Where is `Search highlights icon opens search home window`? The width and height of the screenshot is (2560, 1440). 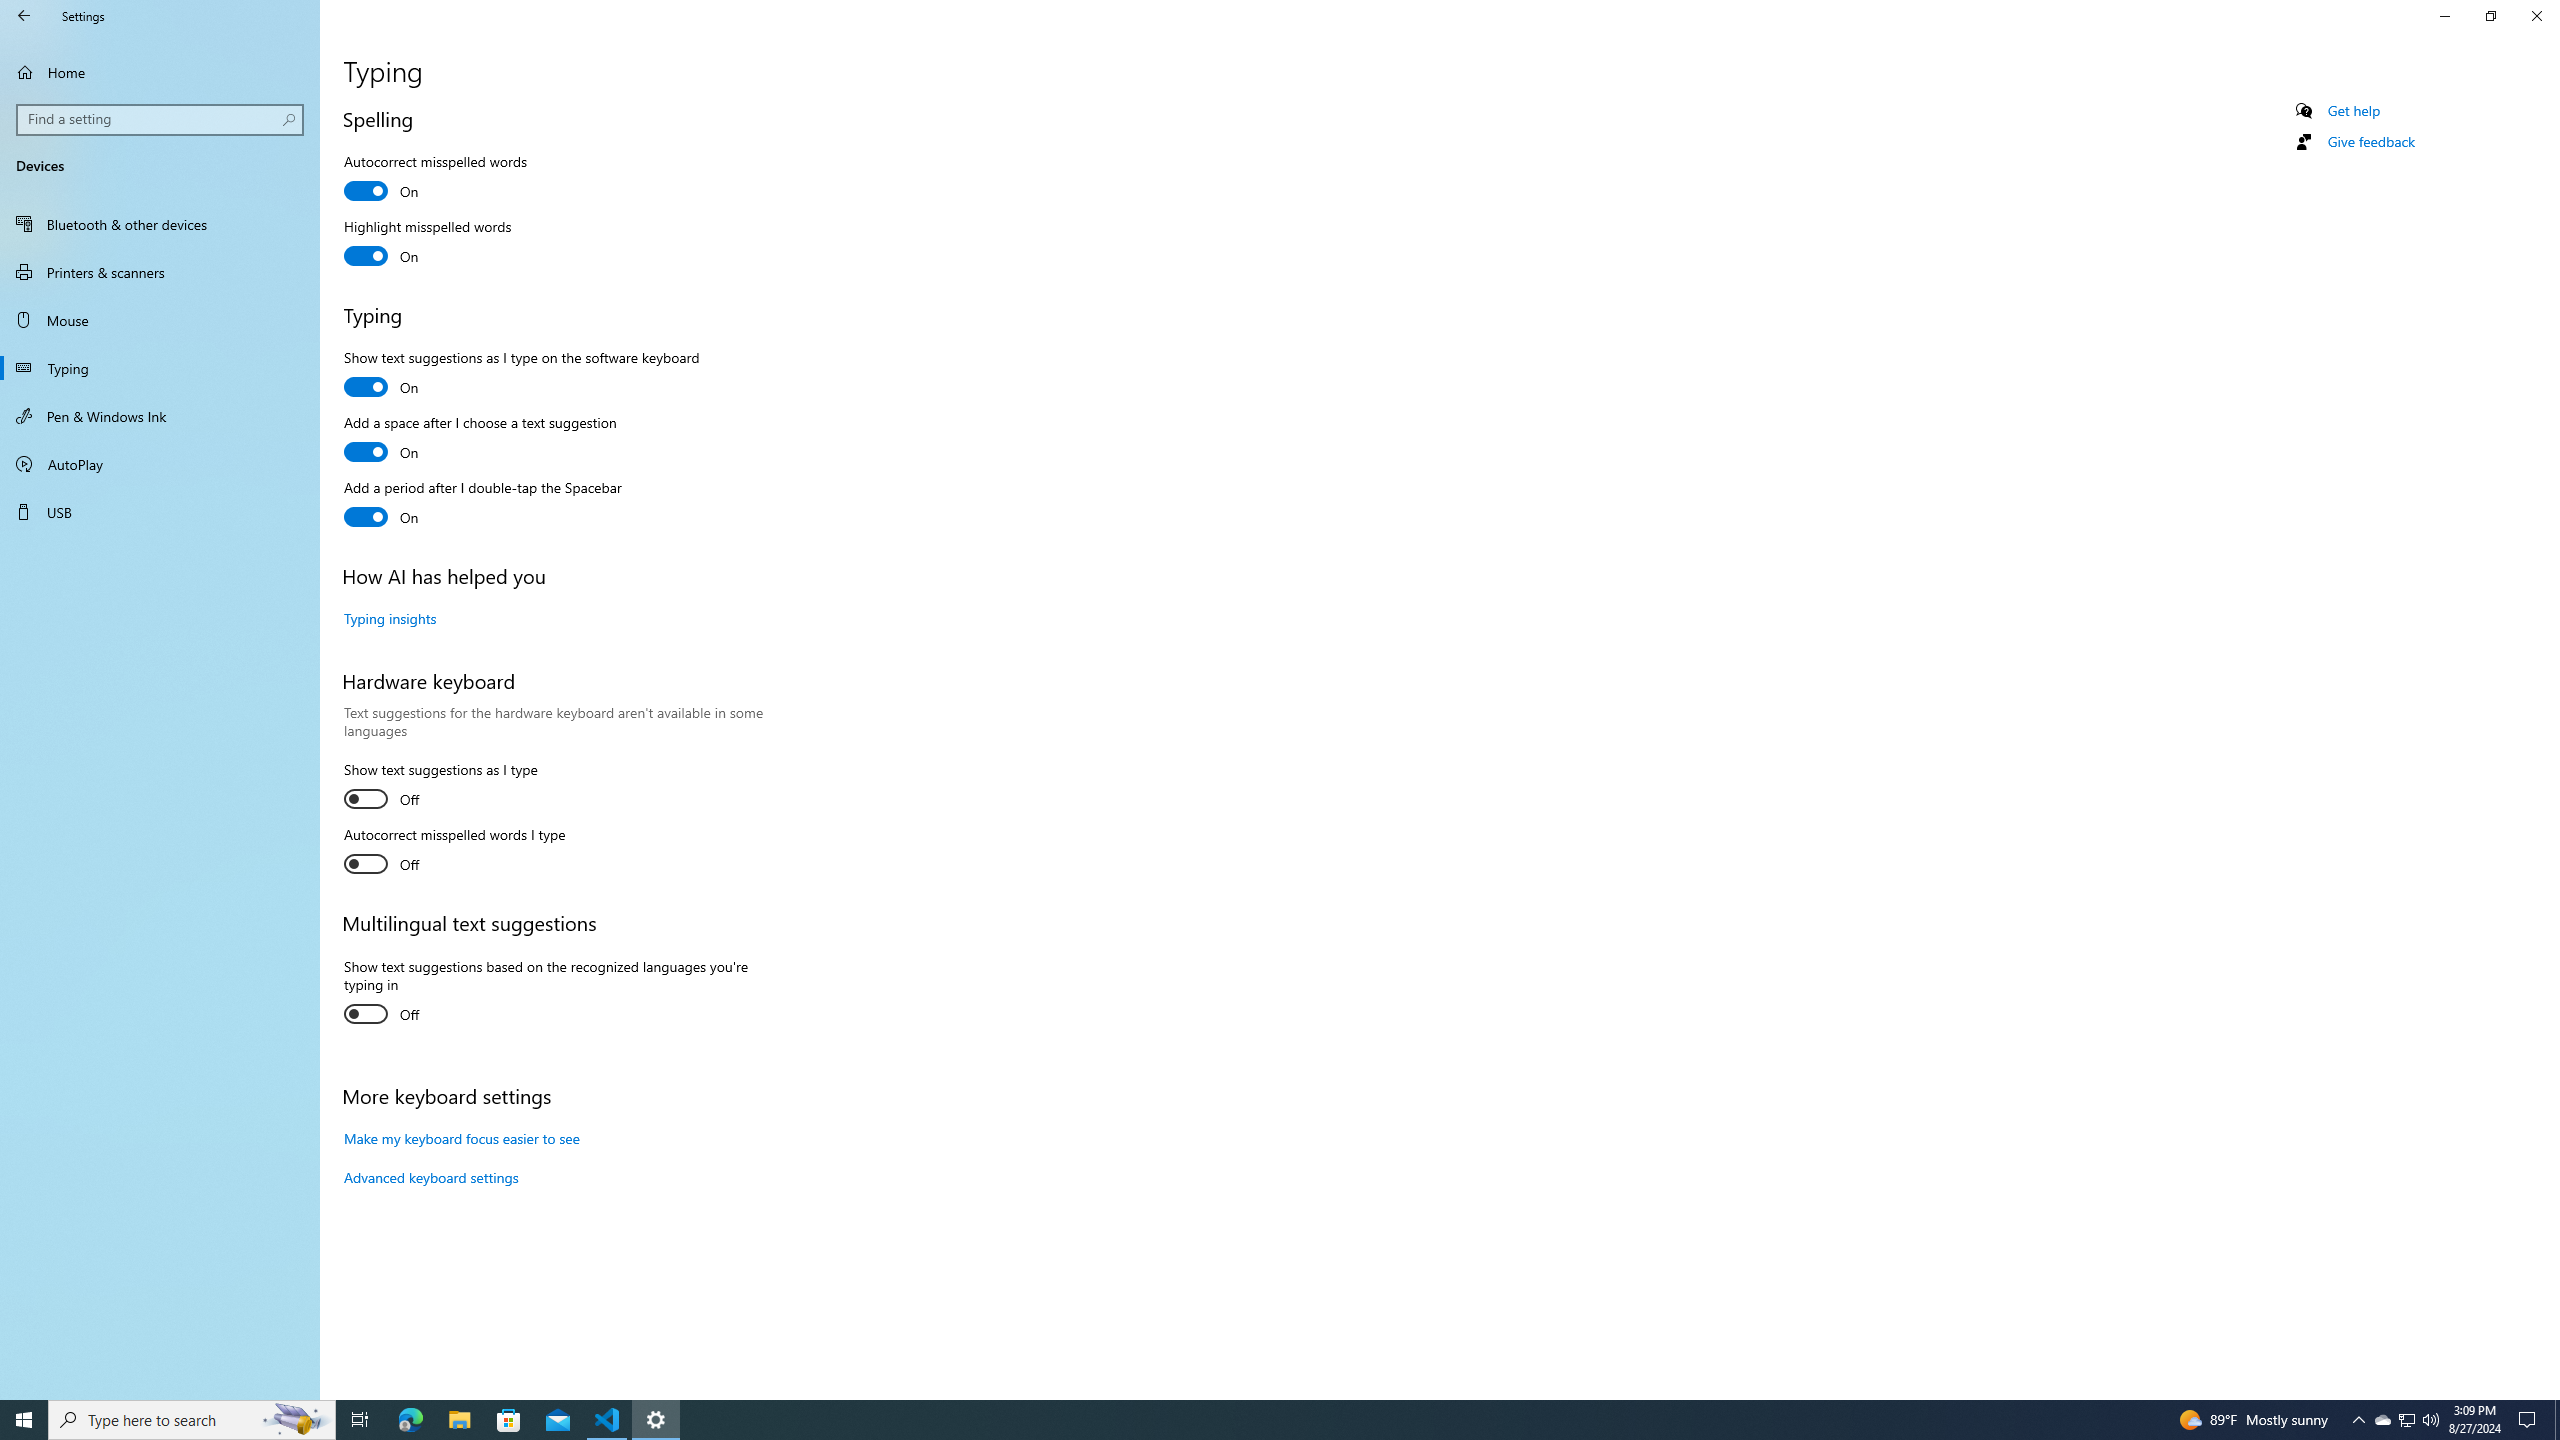 Search highlights icon opens search home window is located at coordinates (2383, 1420).